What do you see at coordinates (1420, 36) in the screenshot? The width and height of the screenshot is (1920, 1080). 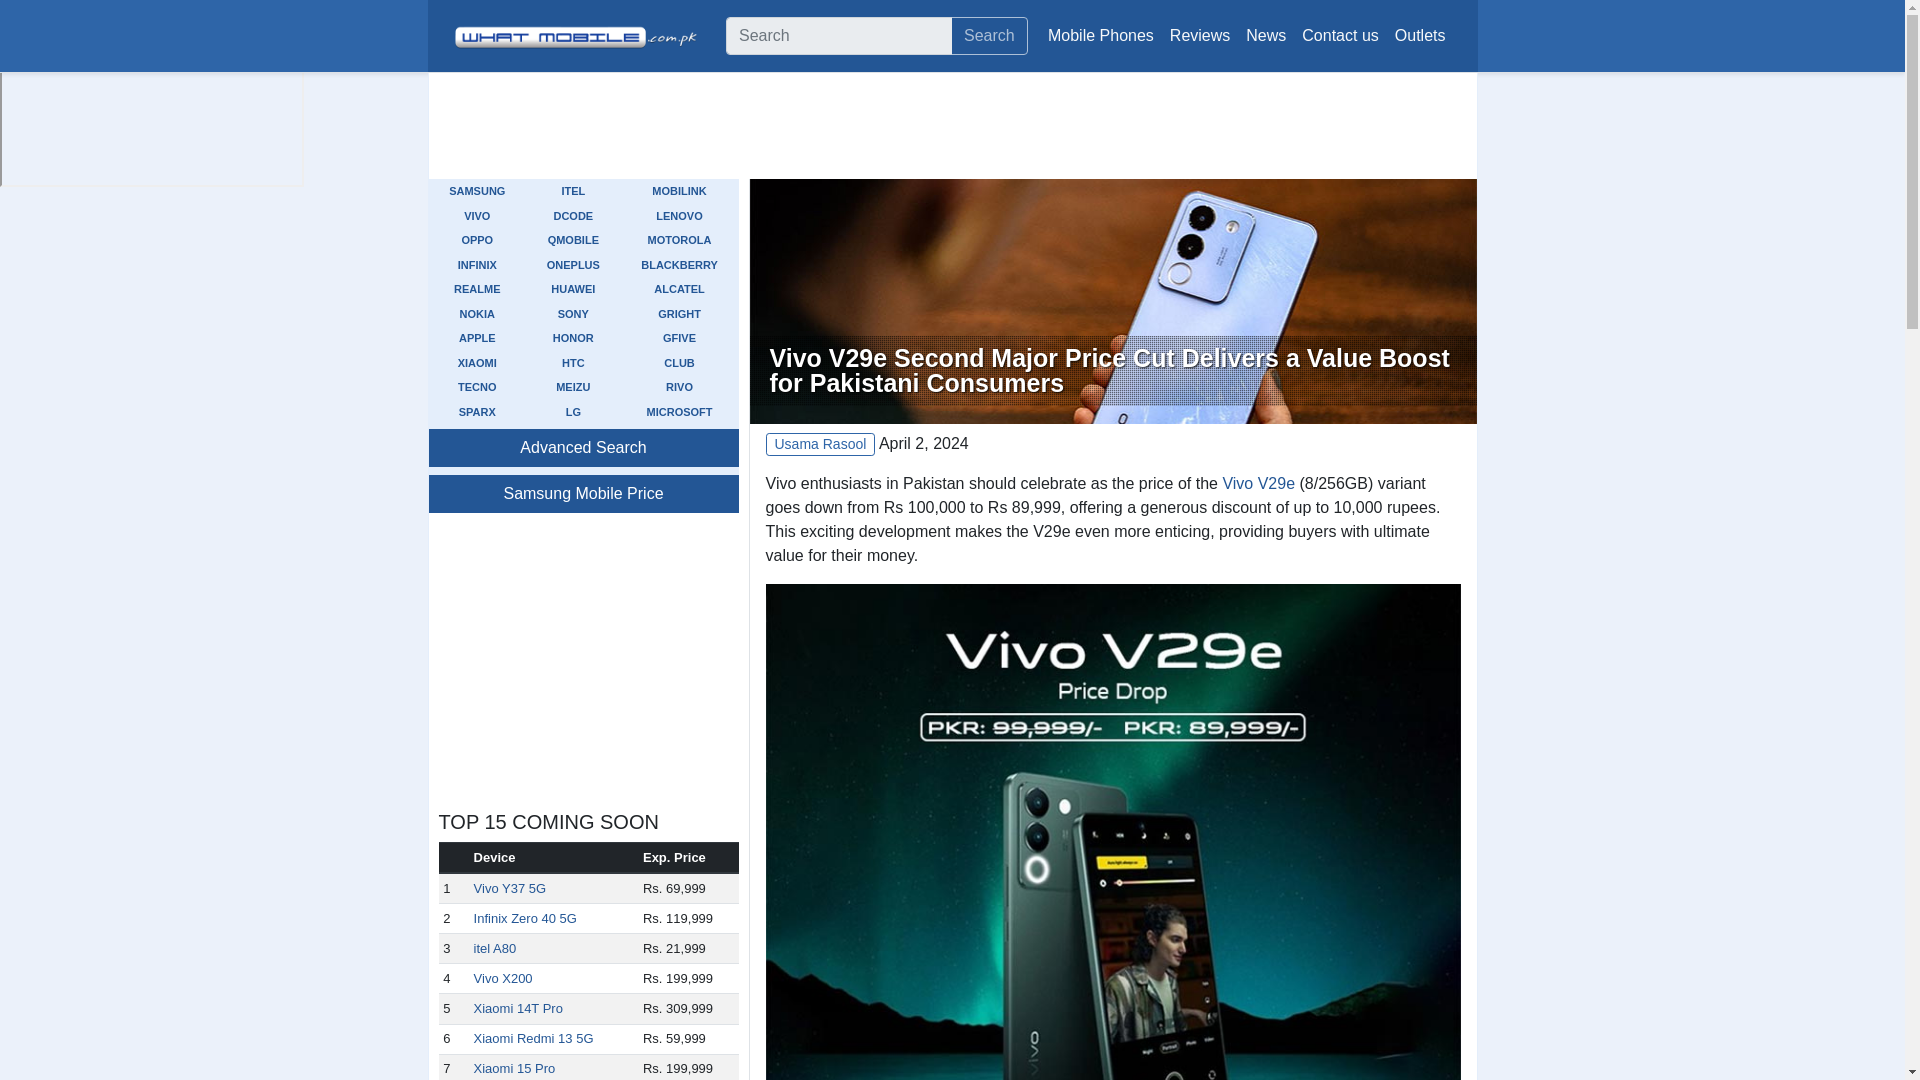 I see `Outlets` at bounding box center [1420, 36].